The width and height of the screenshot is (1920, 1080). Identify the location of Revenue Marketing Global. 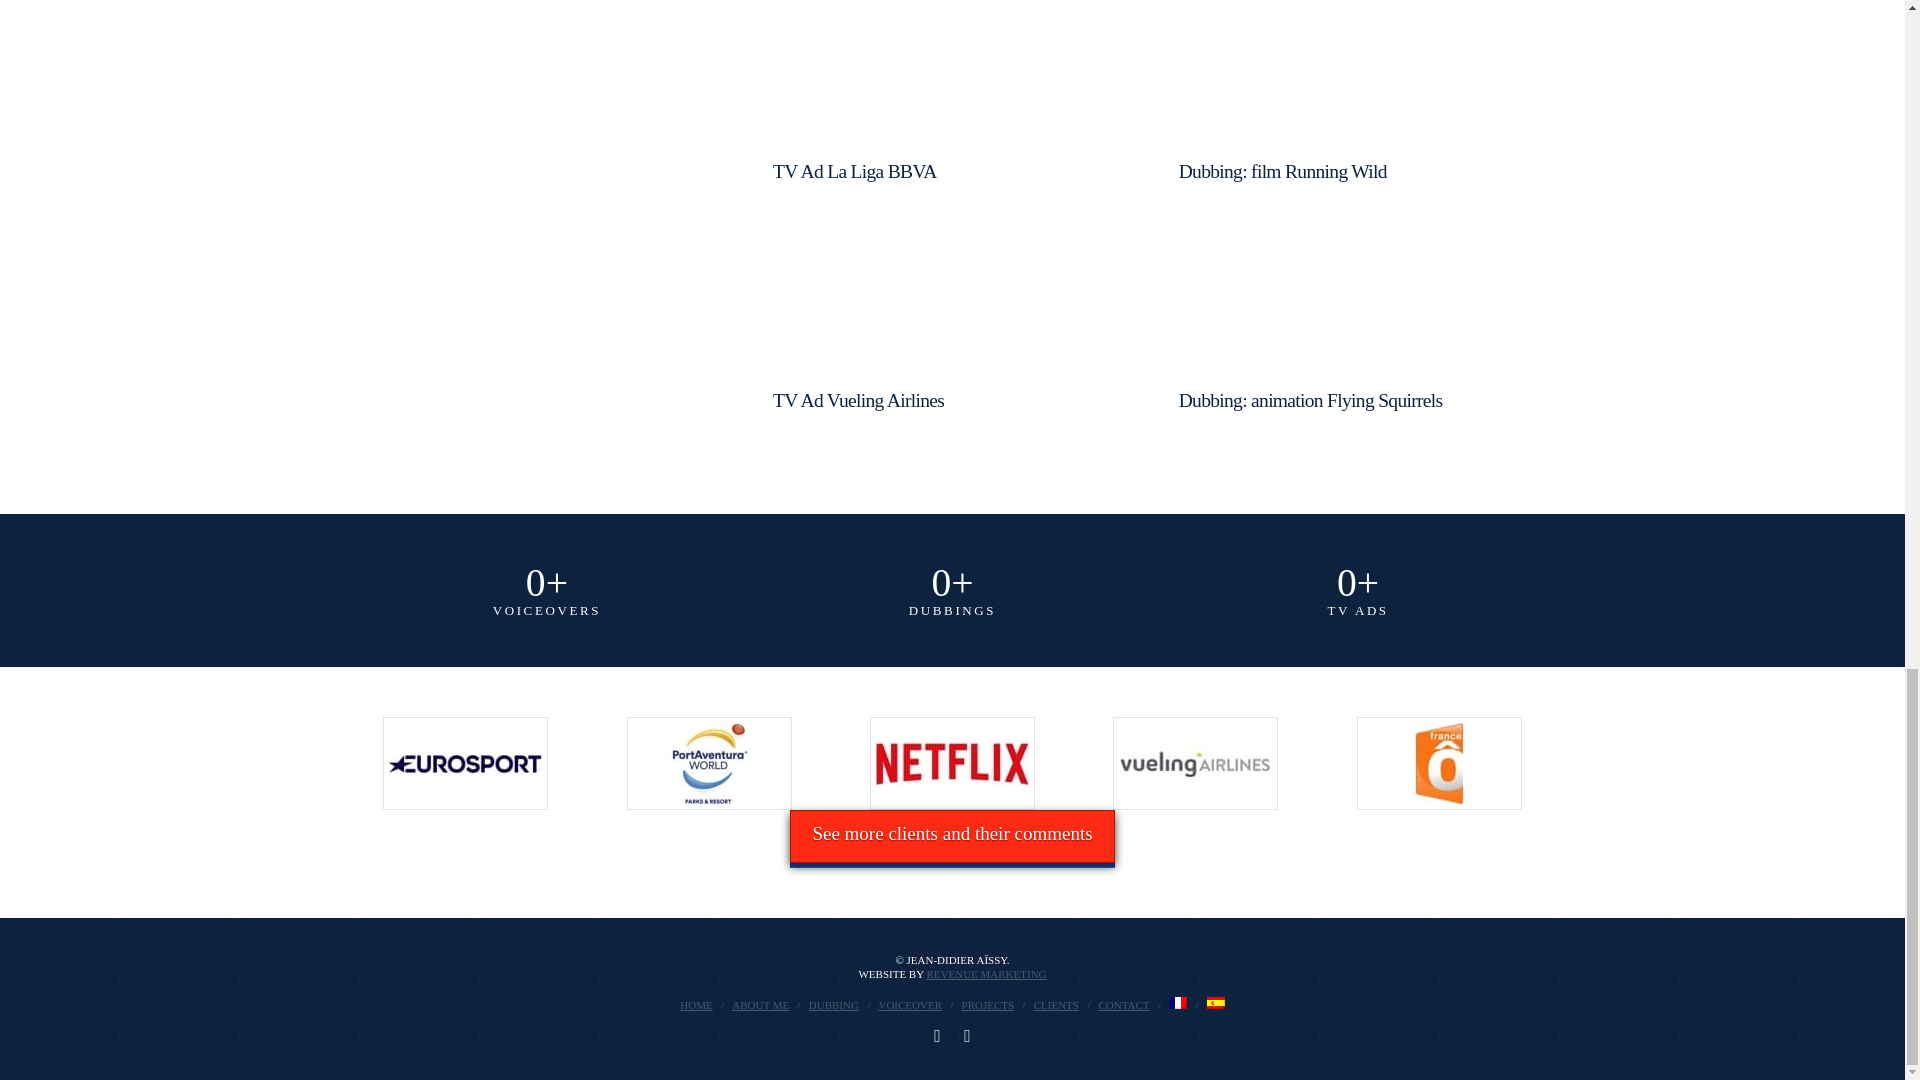
(986, 973).